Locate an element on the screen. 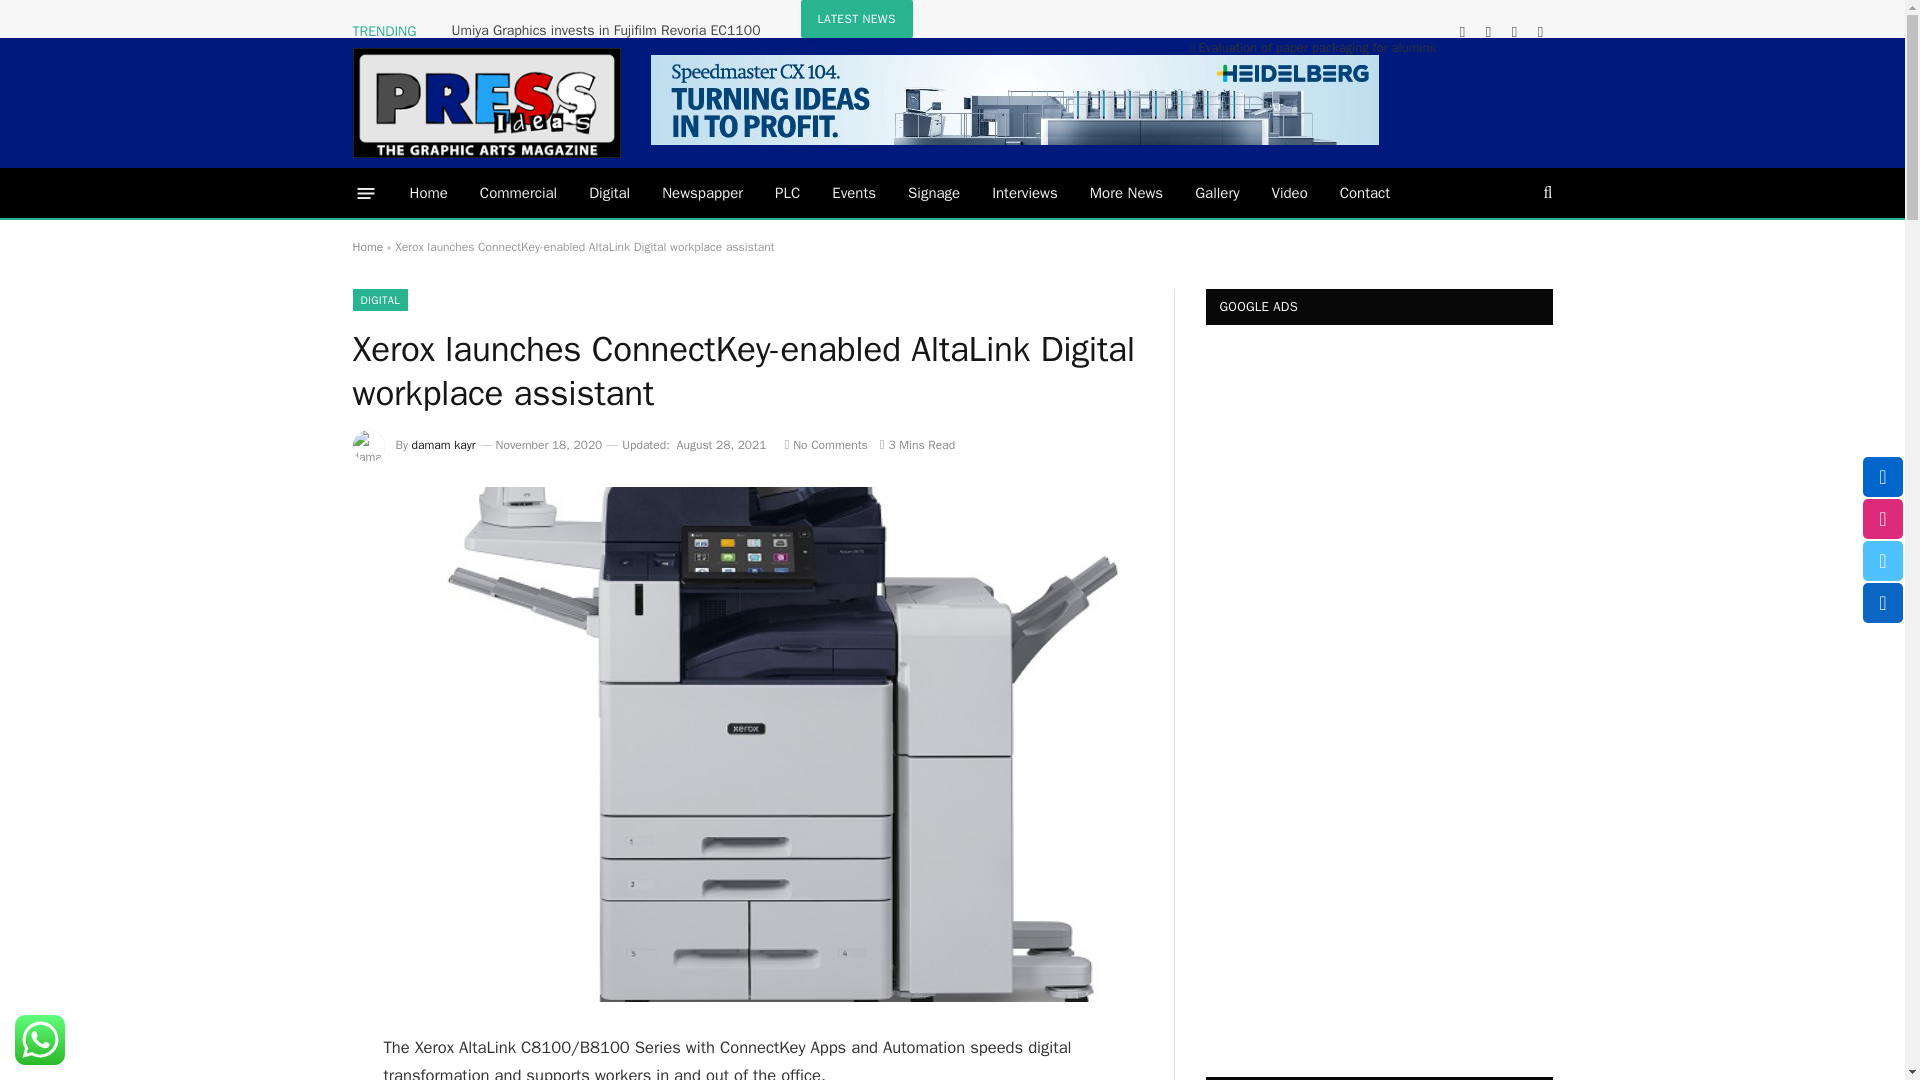 The image size is (1920, 1080). Umiya Graphics invests in Fujifilm Revoria EC1100 is located at coordinates (611, 30).